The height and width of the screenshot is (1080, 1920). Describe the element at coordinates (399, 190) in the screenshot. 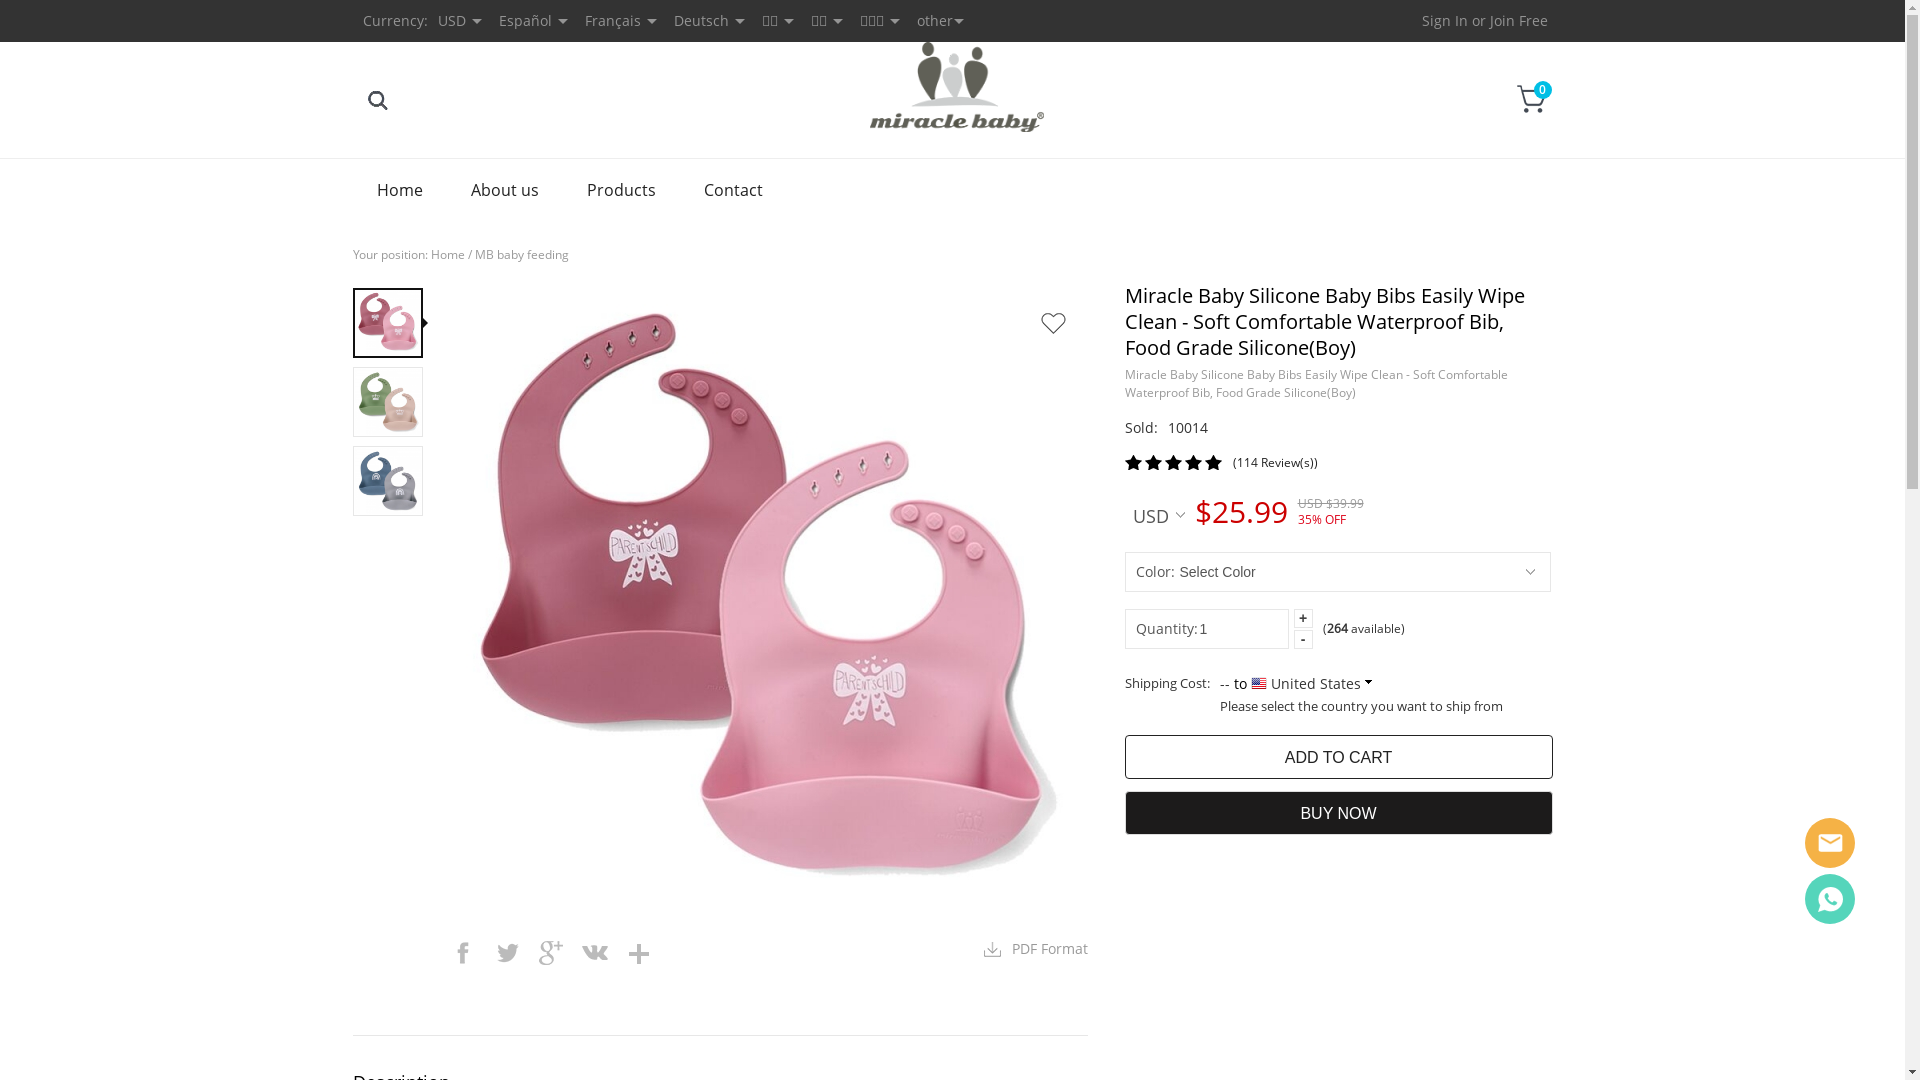

I see `Home` at that location.